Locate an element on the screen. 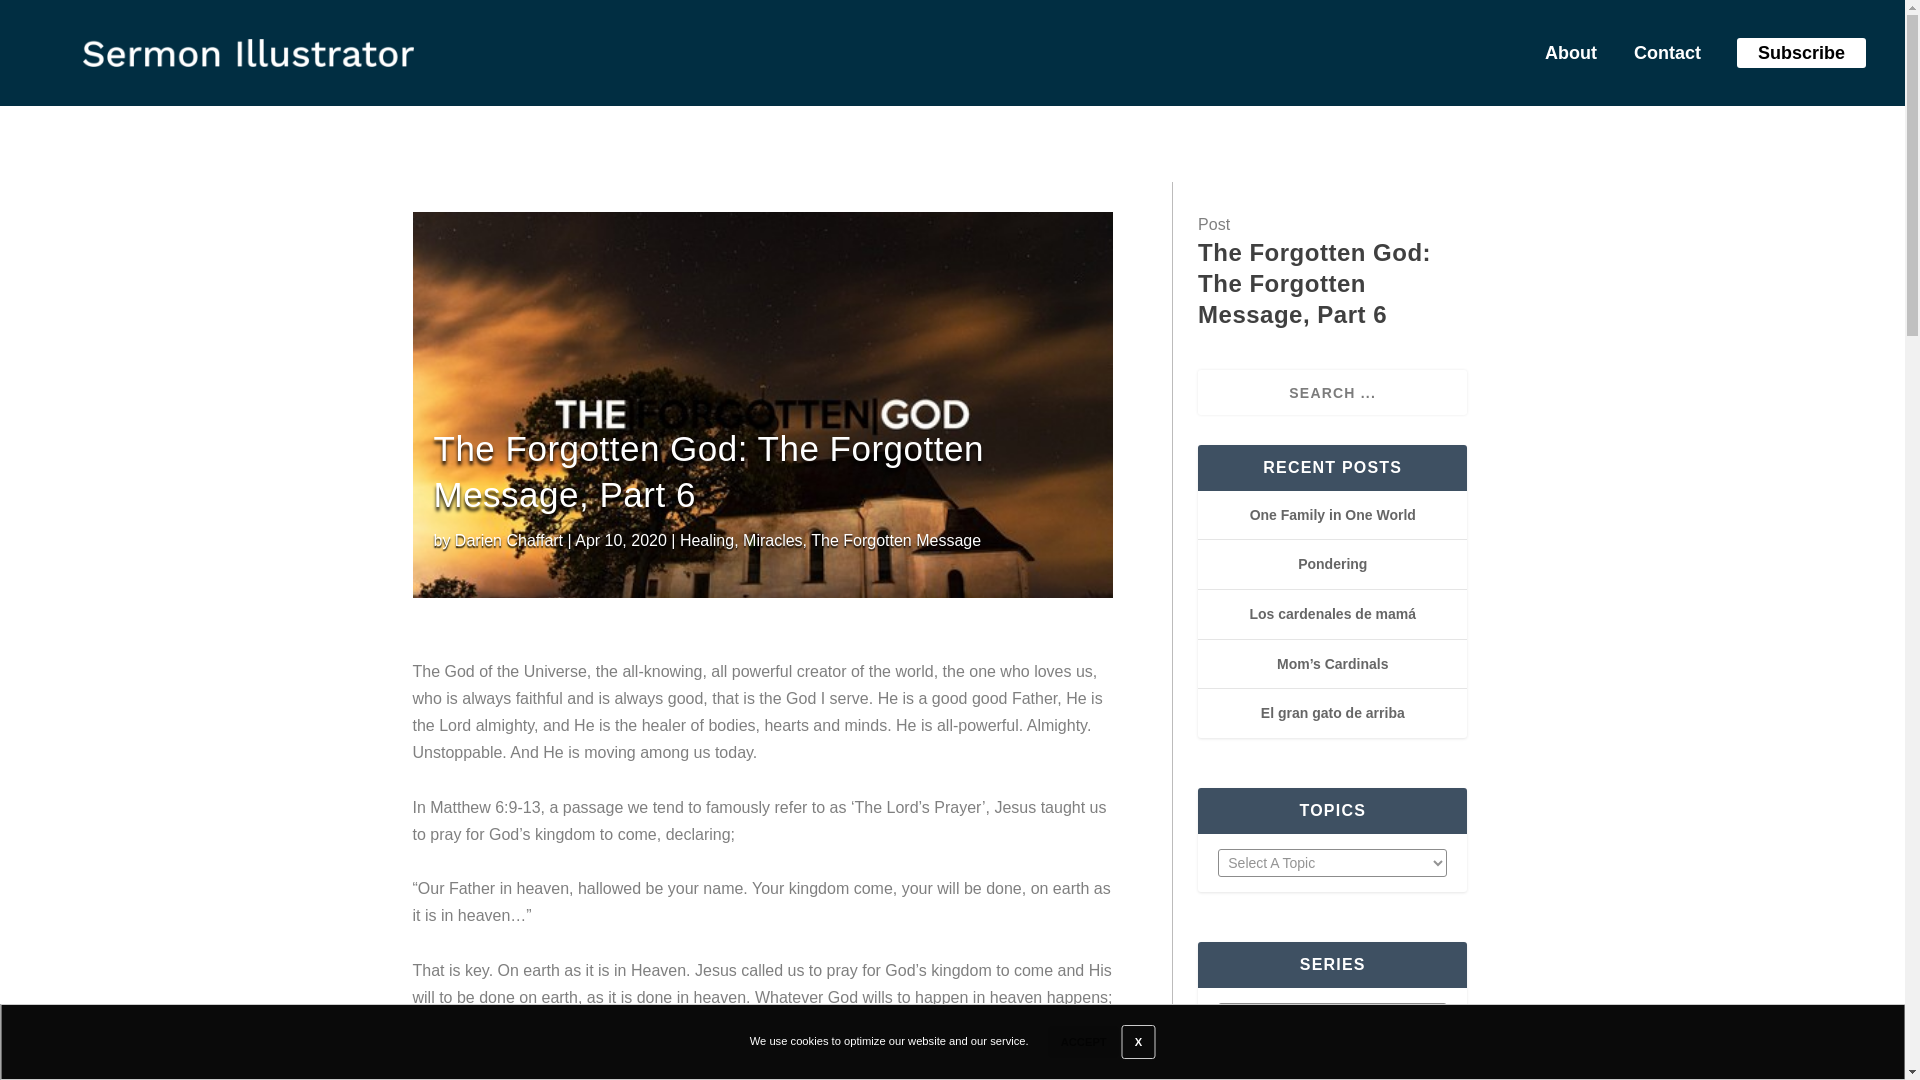  ACCEPT is located at coordinates (1084, 1042).